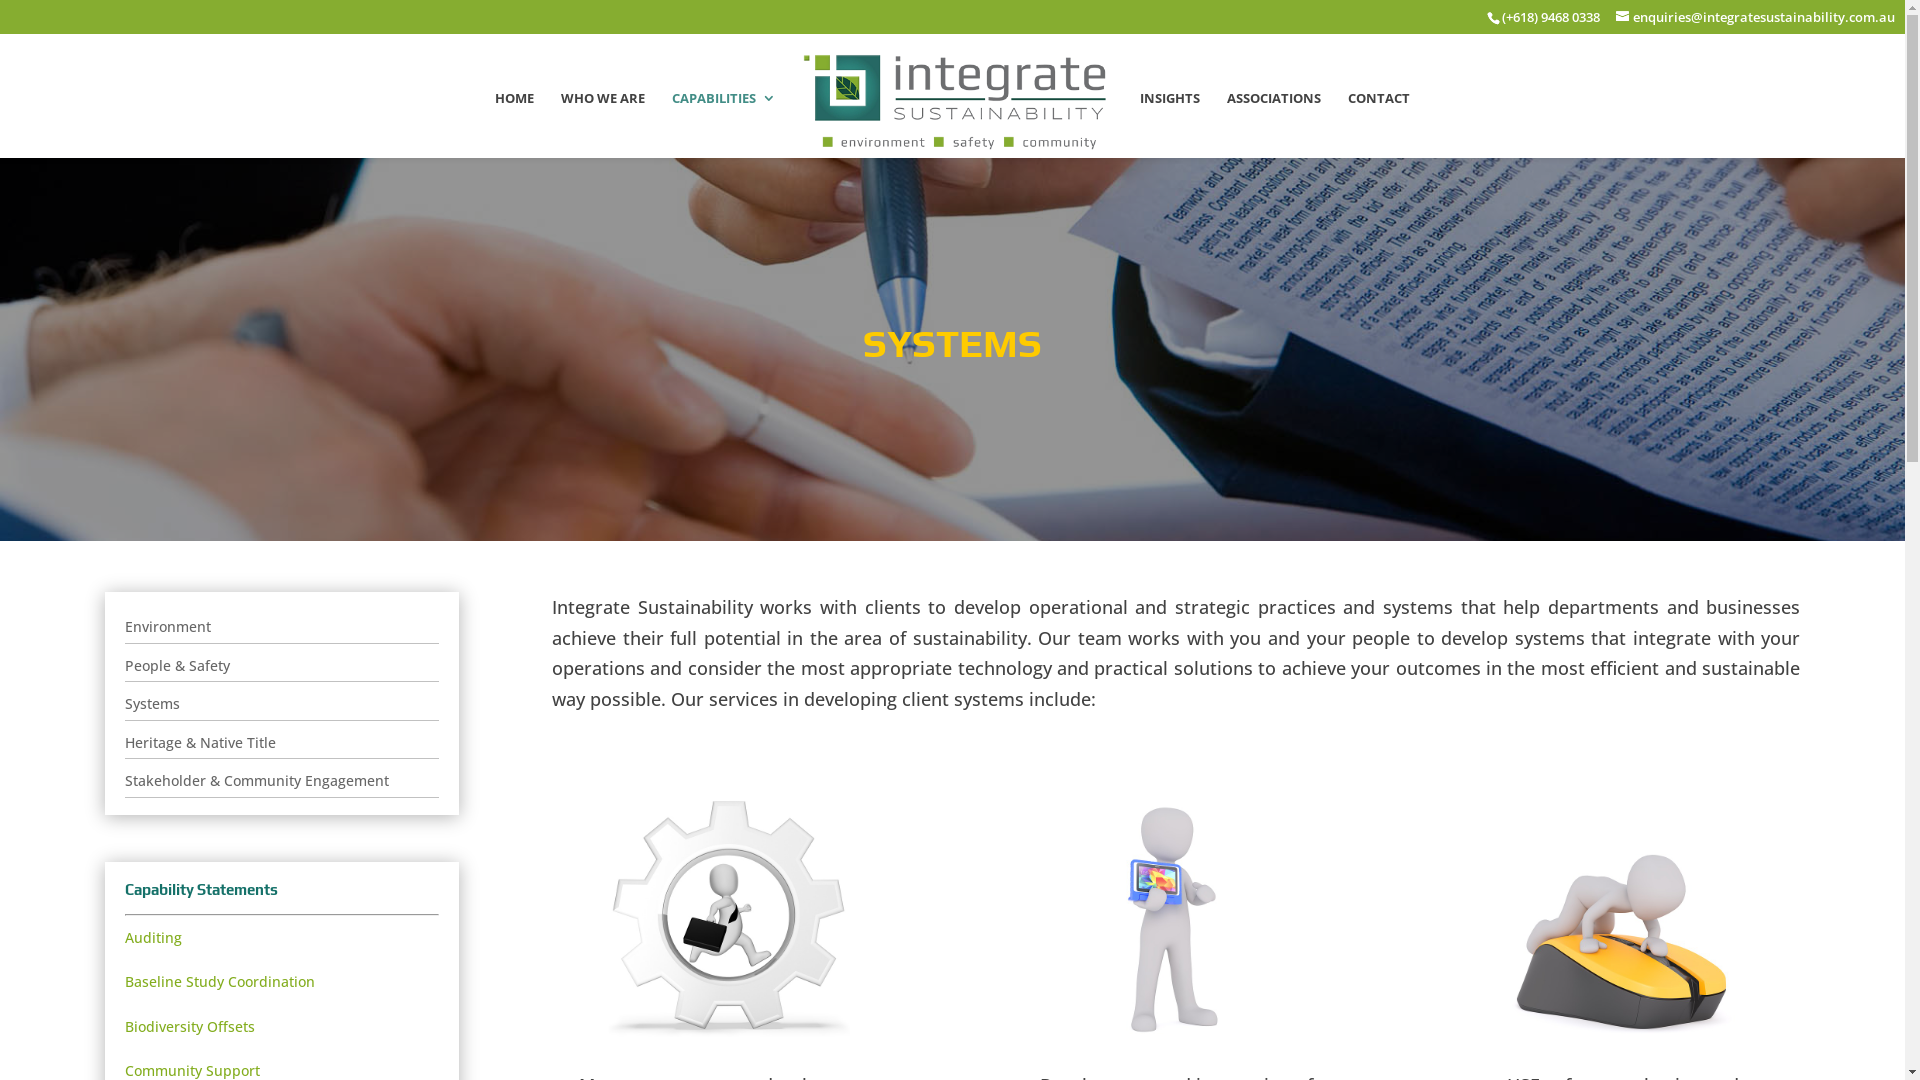 The image size is (1920, 1080). Describe the element at coordinates (190, 1026) in the screenshot. I see `Biodiversity Offsets` at that location.